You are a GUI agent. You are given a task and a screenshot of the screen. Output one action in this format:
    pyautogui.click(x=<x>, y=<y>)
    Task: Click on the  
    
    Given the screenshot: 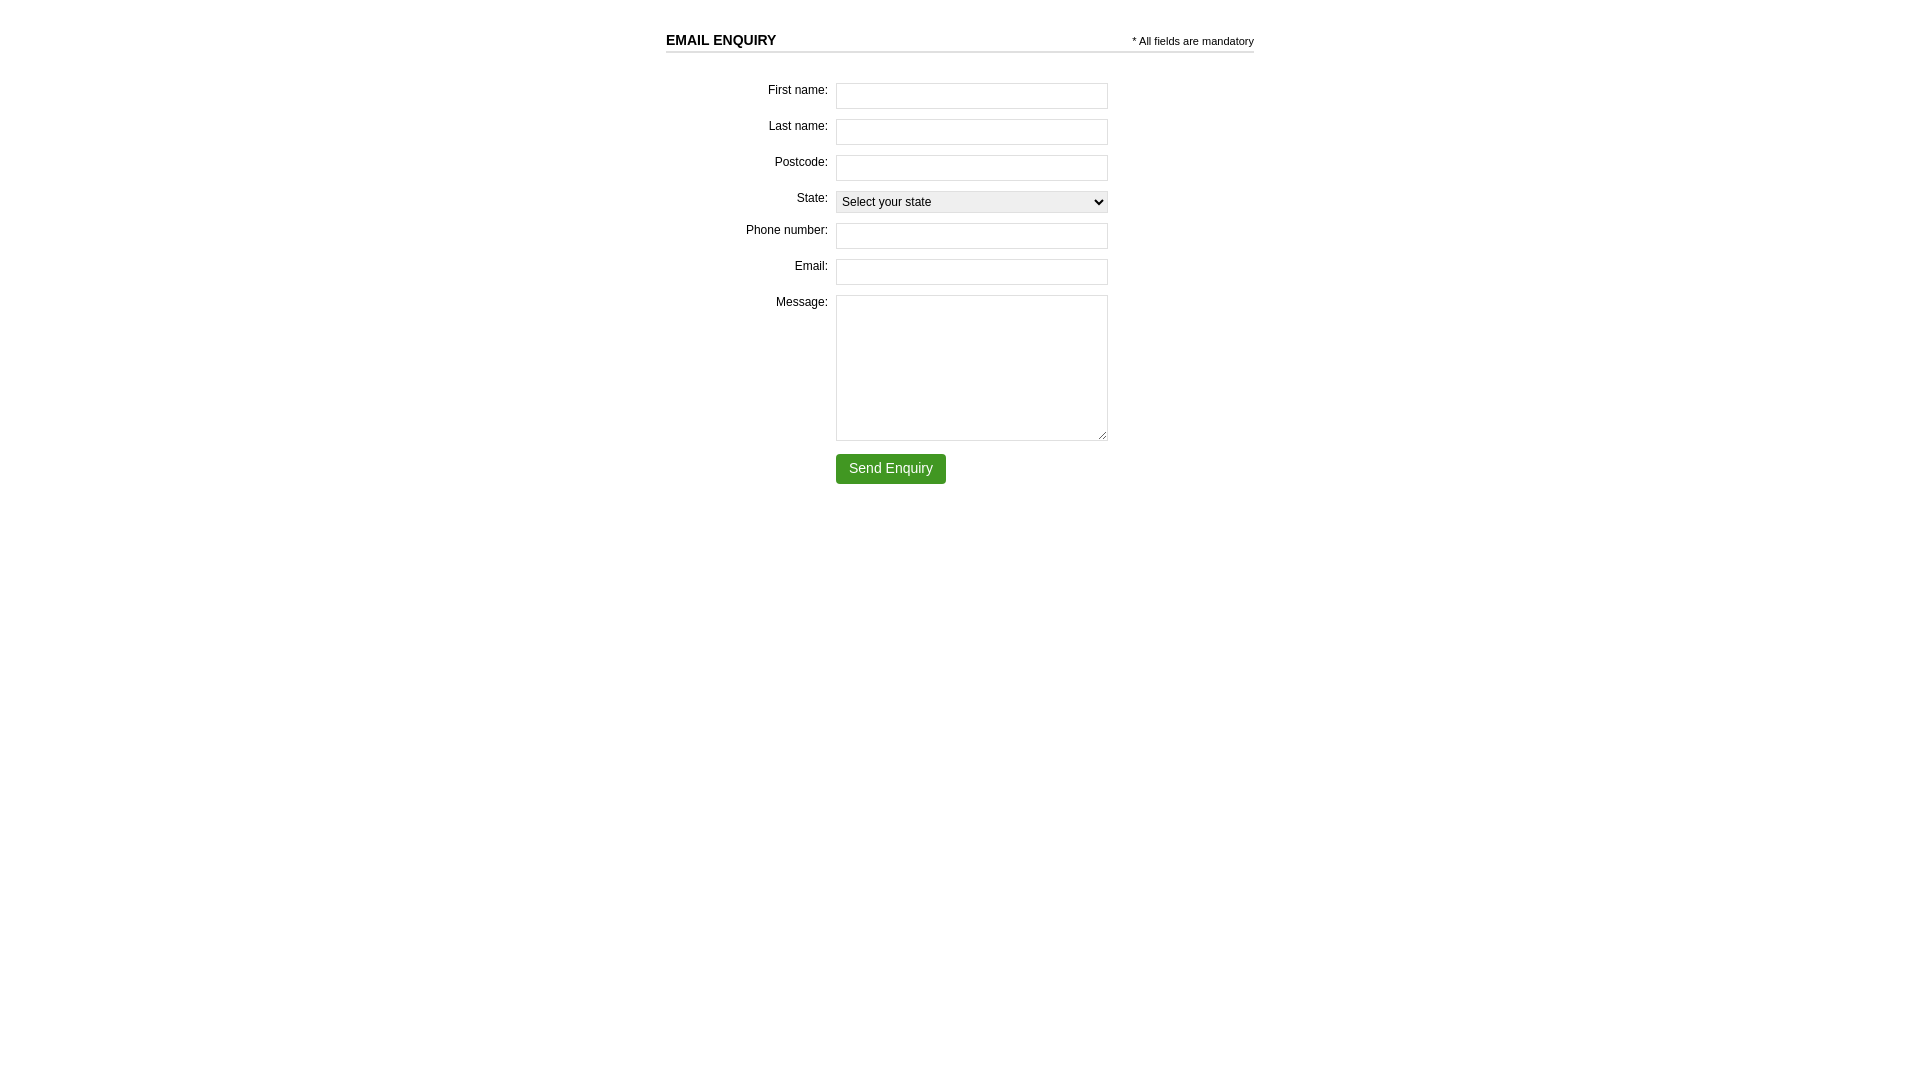 What is the action you would take?
    pyautogui.click(x=778, y=40)
    